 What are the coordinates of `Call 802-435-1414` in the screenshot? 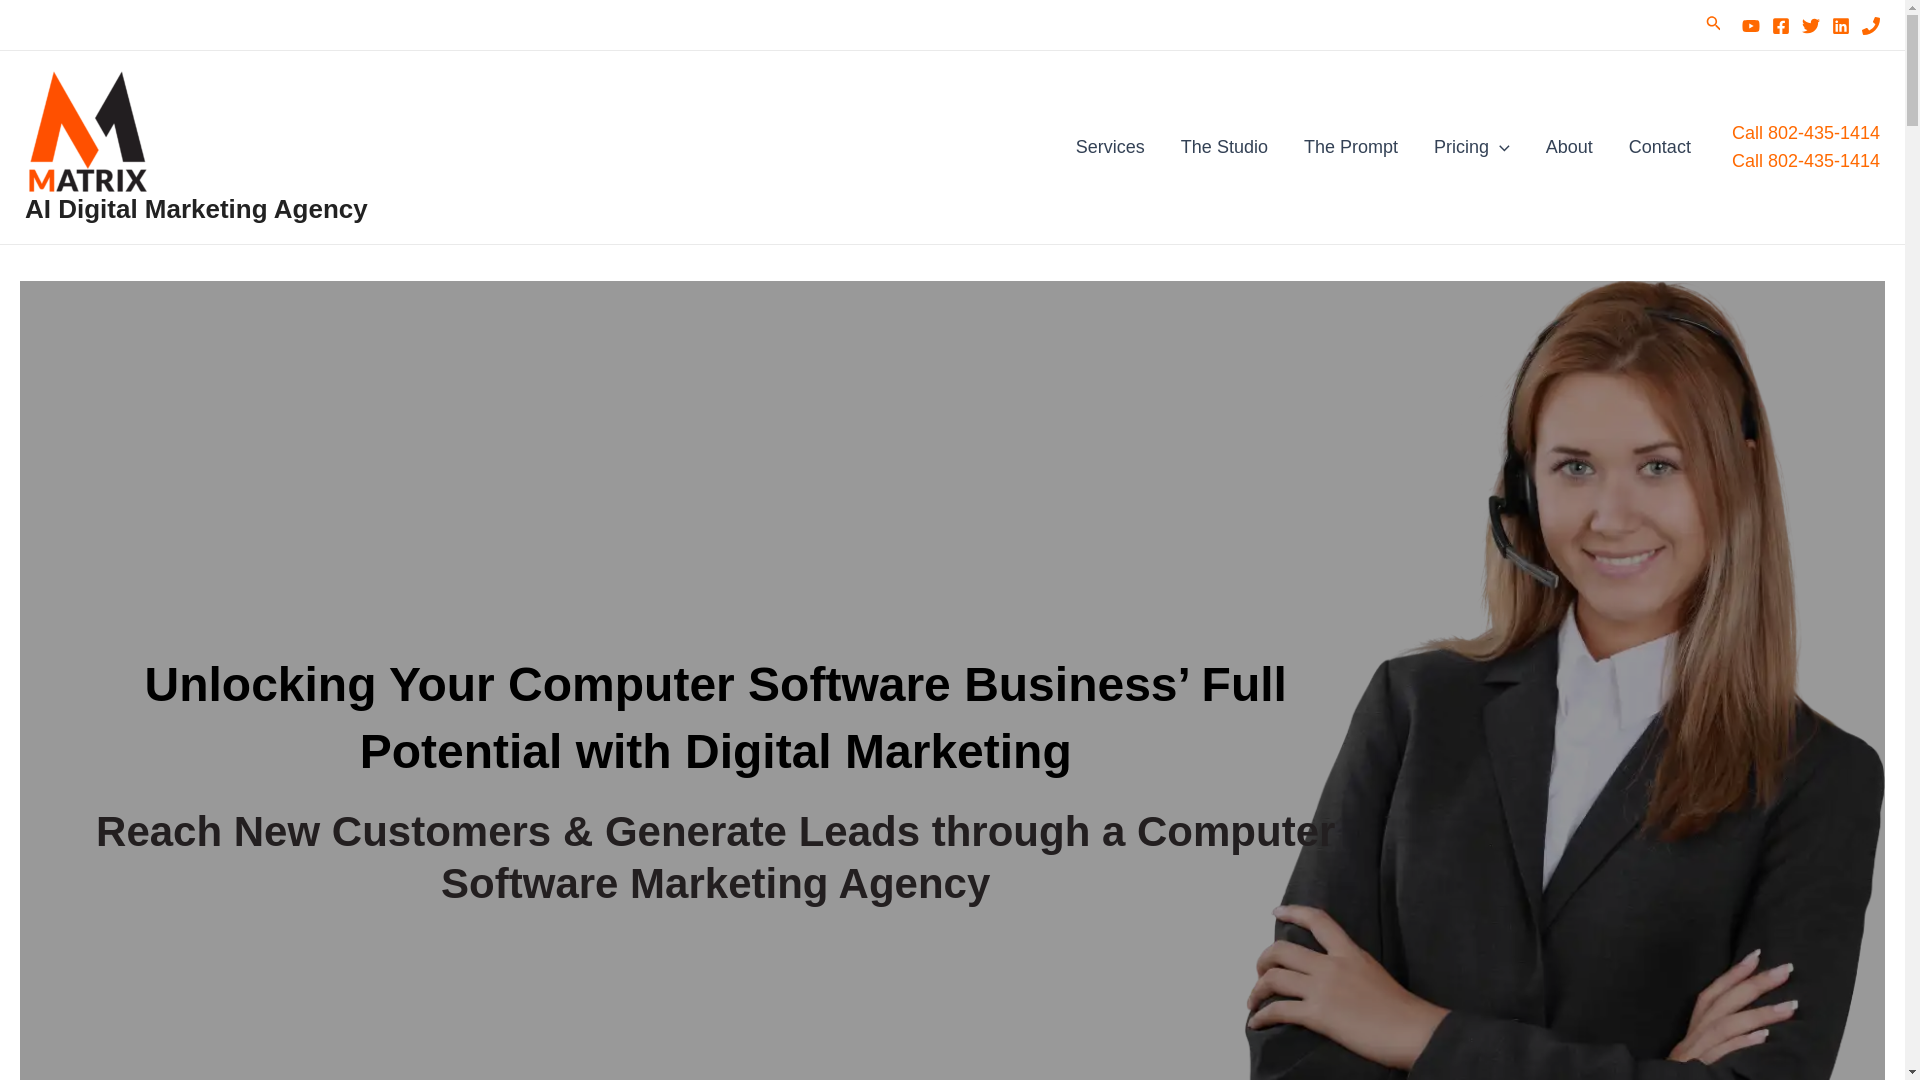 It's located at (1805, 144).